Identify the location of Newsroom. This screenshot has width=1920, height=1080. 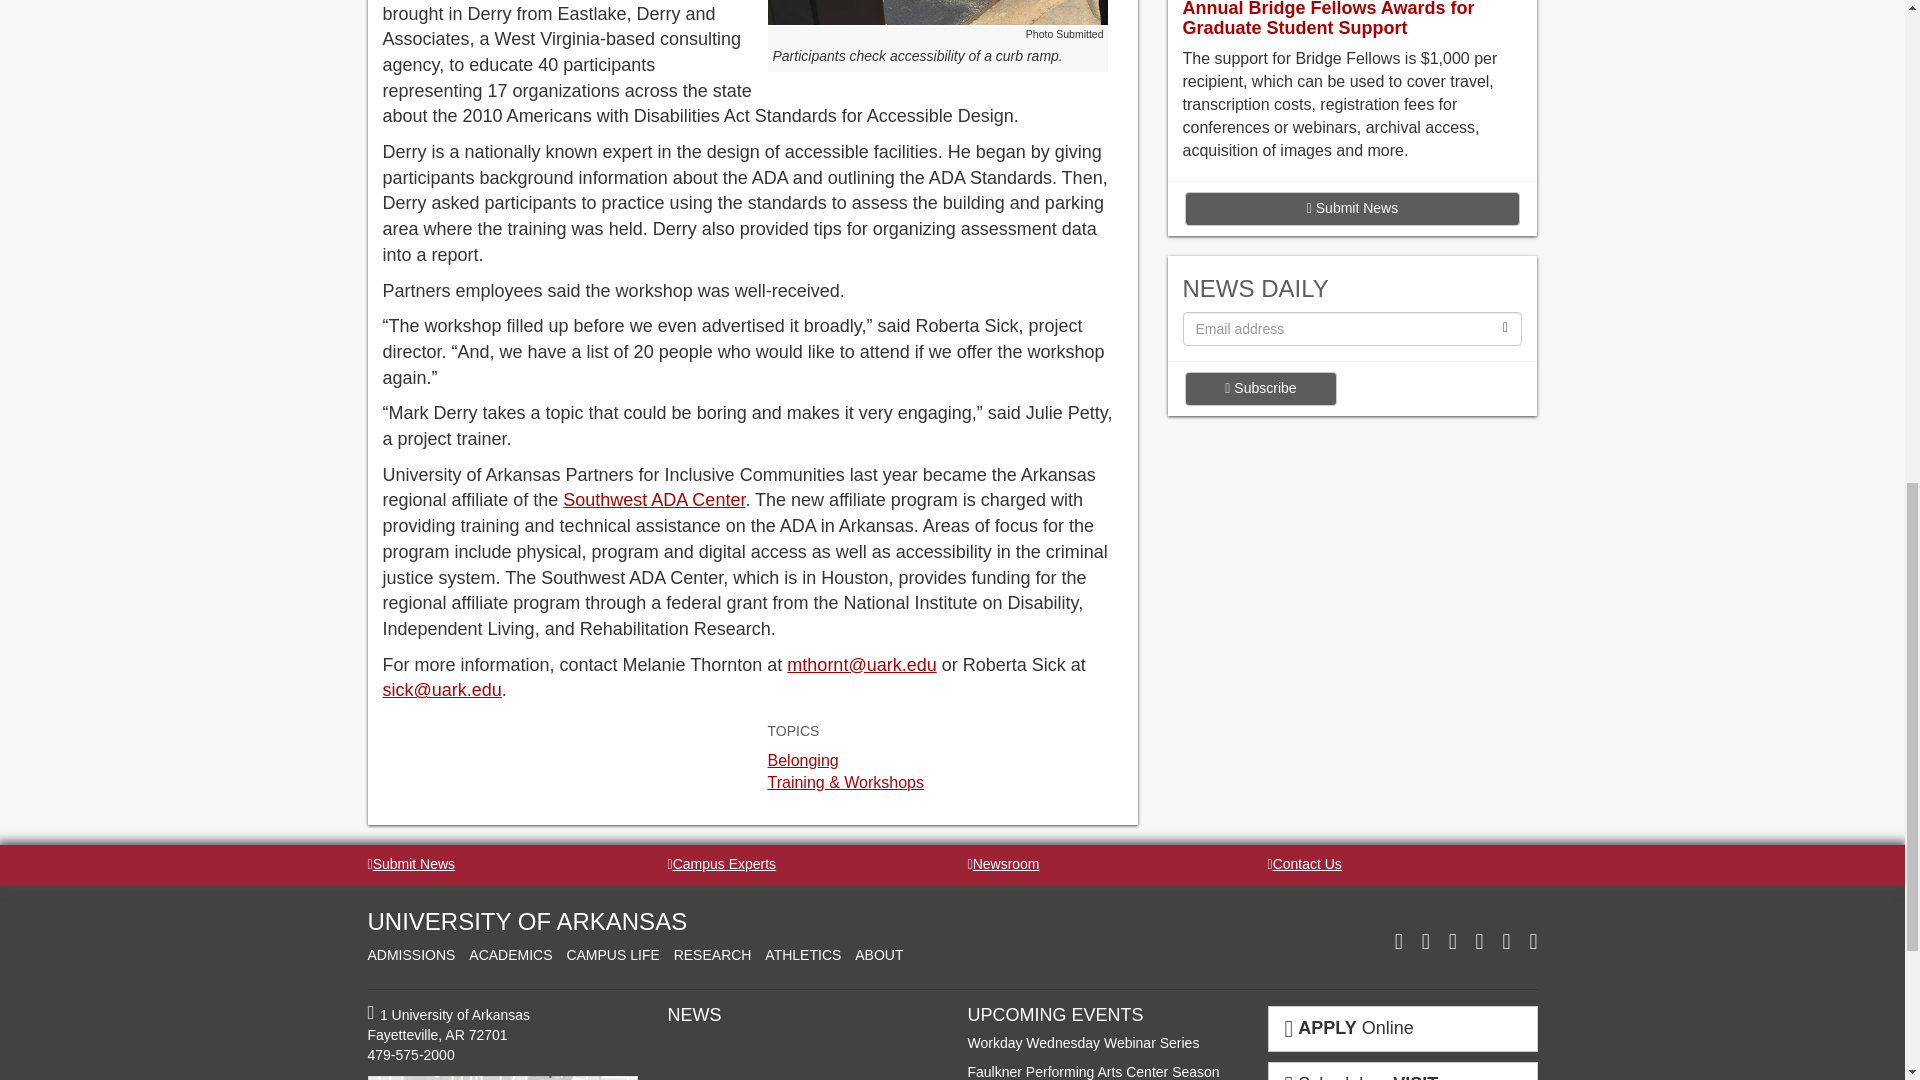
(1004, 864).